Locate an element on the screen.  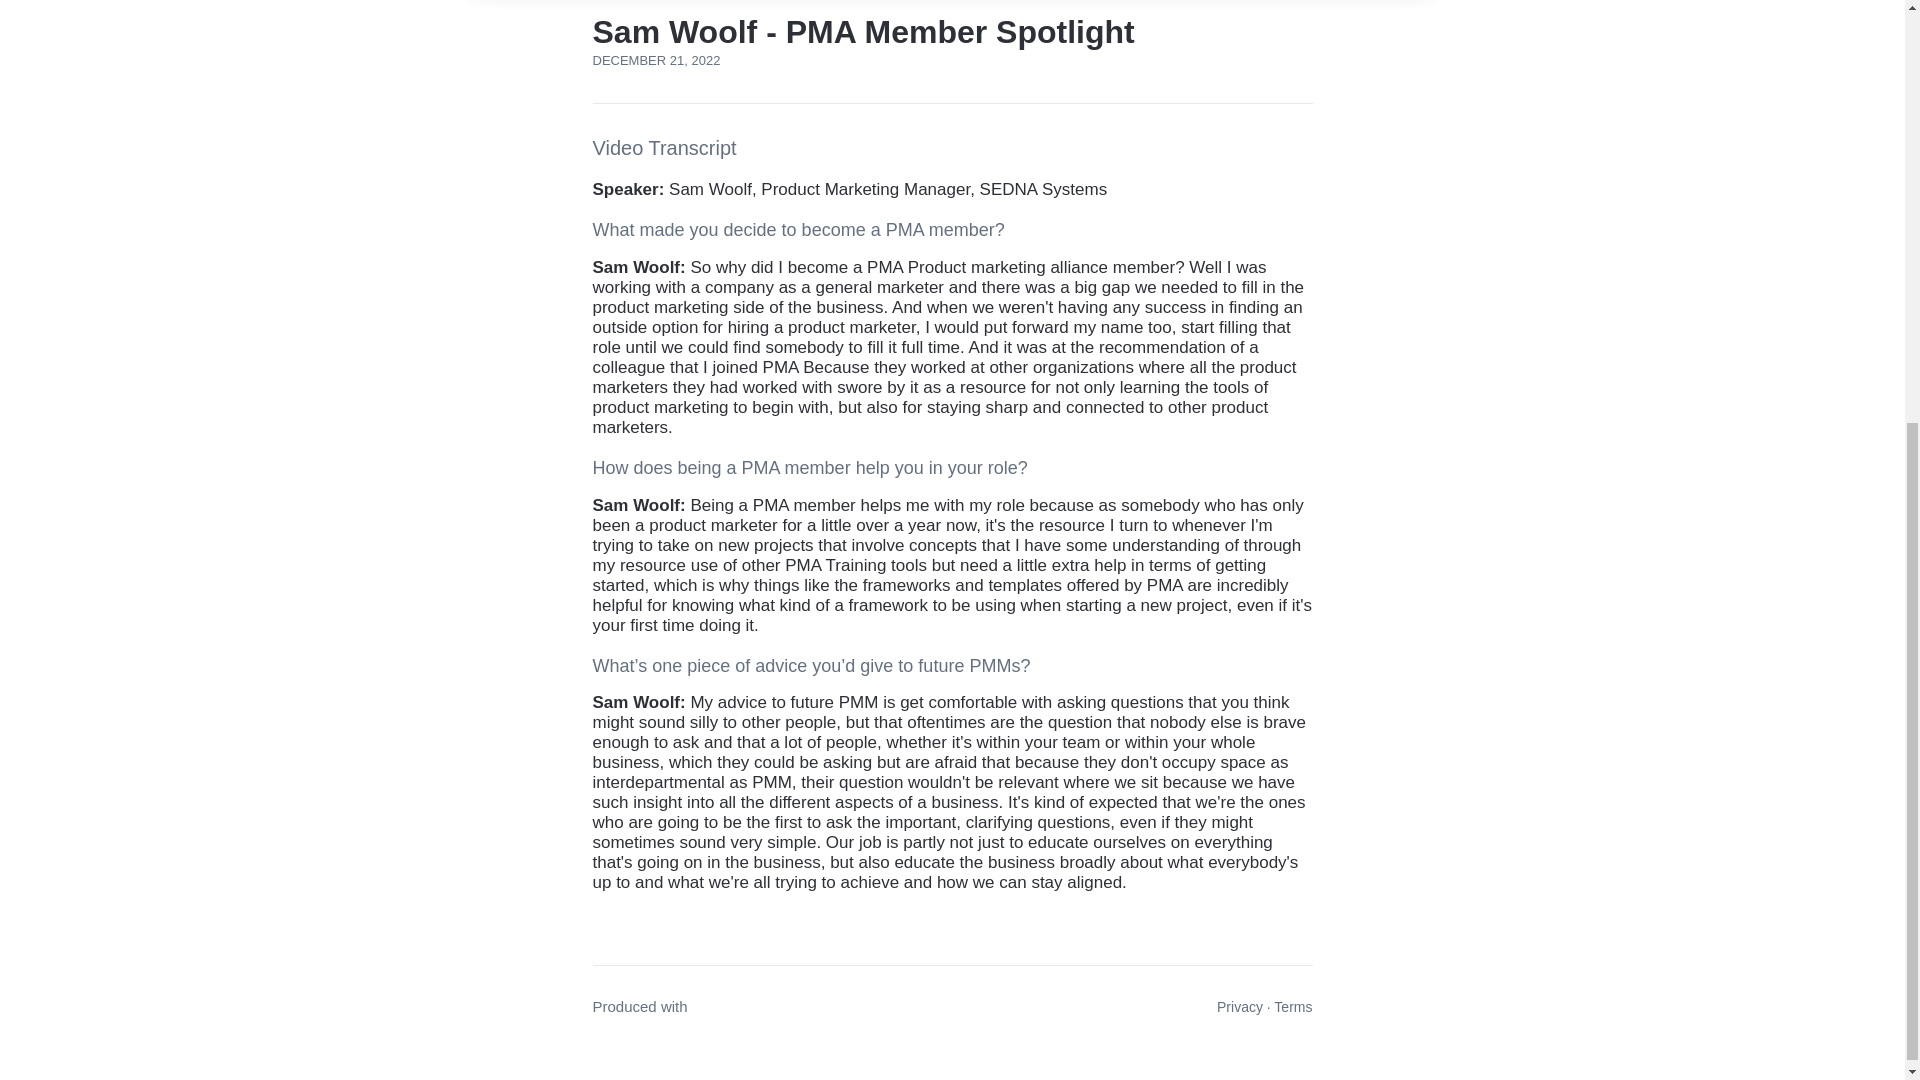
Privacy is located at coordinates (1240, 1007).